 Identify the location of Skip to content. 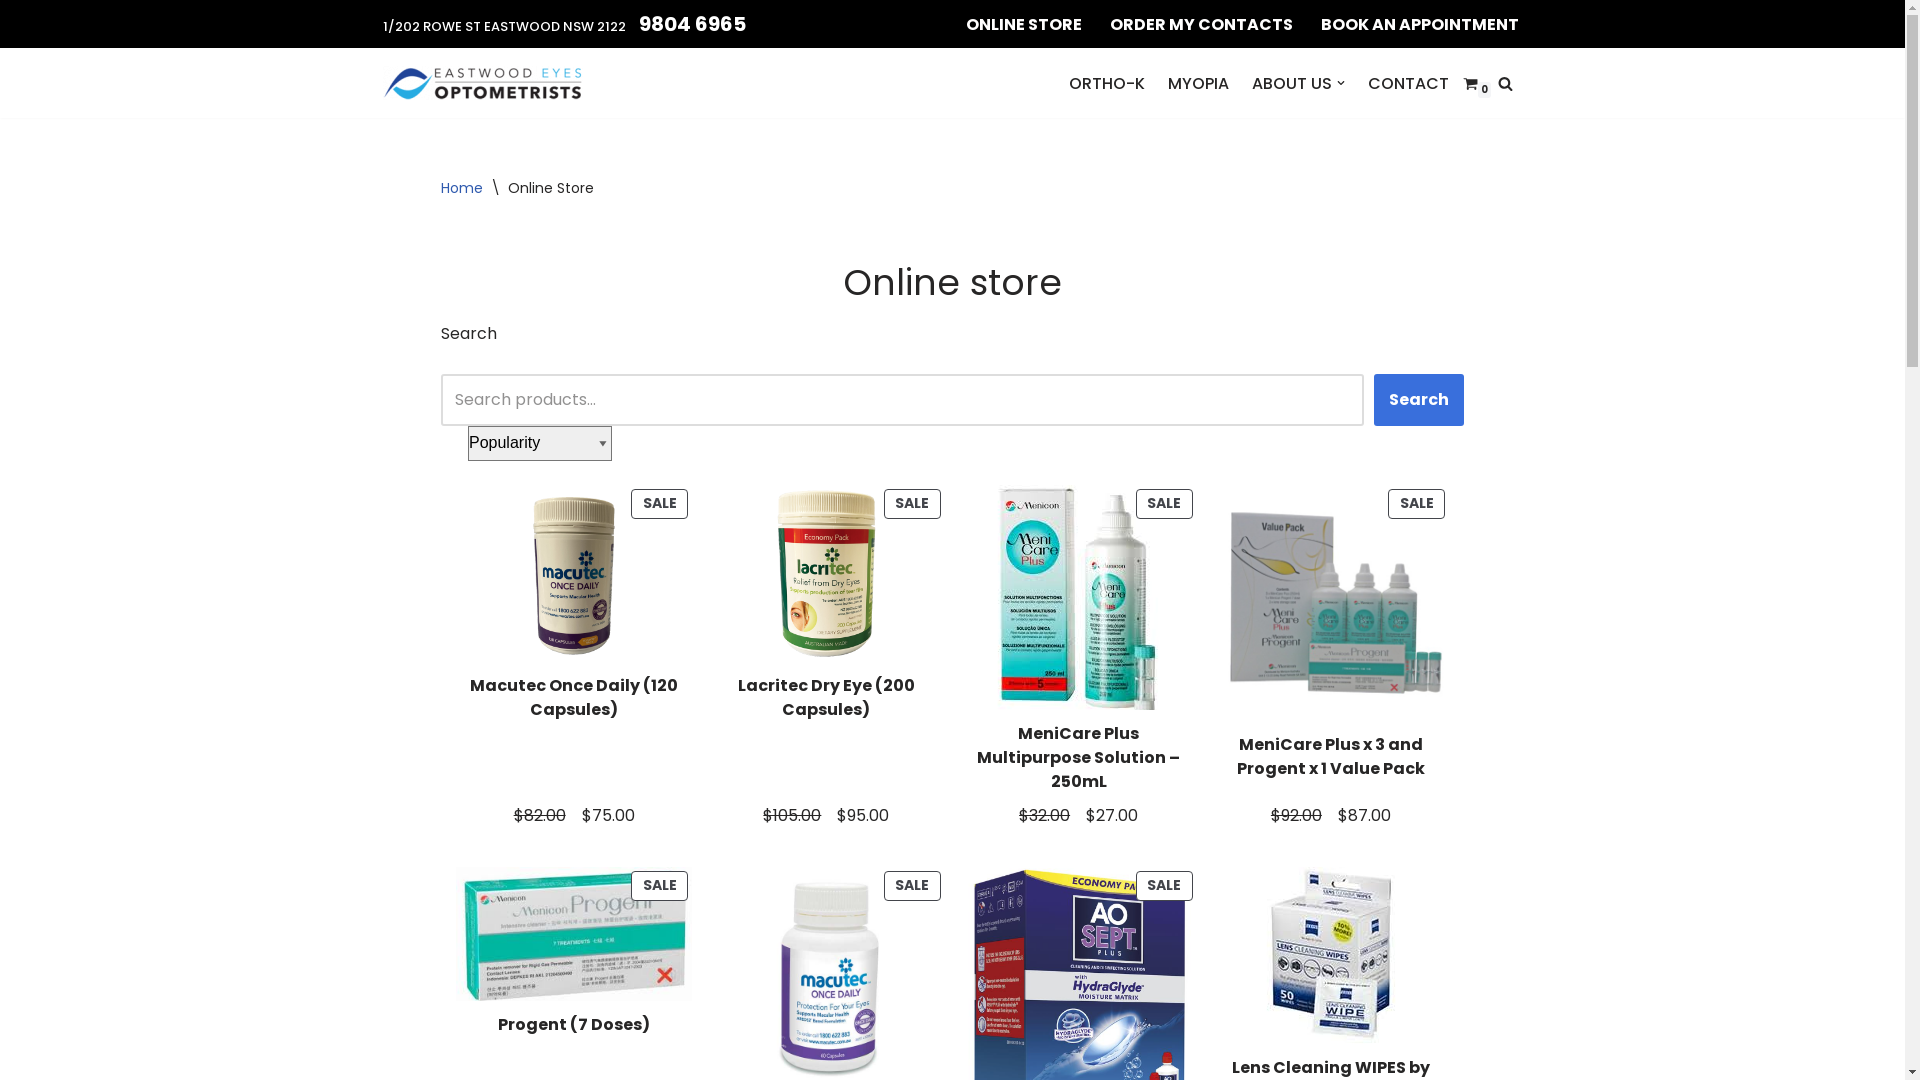
(15, 42).